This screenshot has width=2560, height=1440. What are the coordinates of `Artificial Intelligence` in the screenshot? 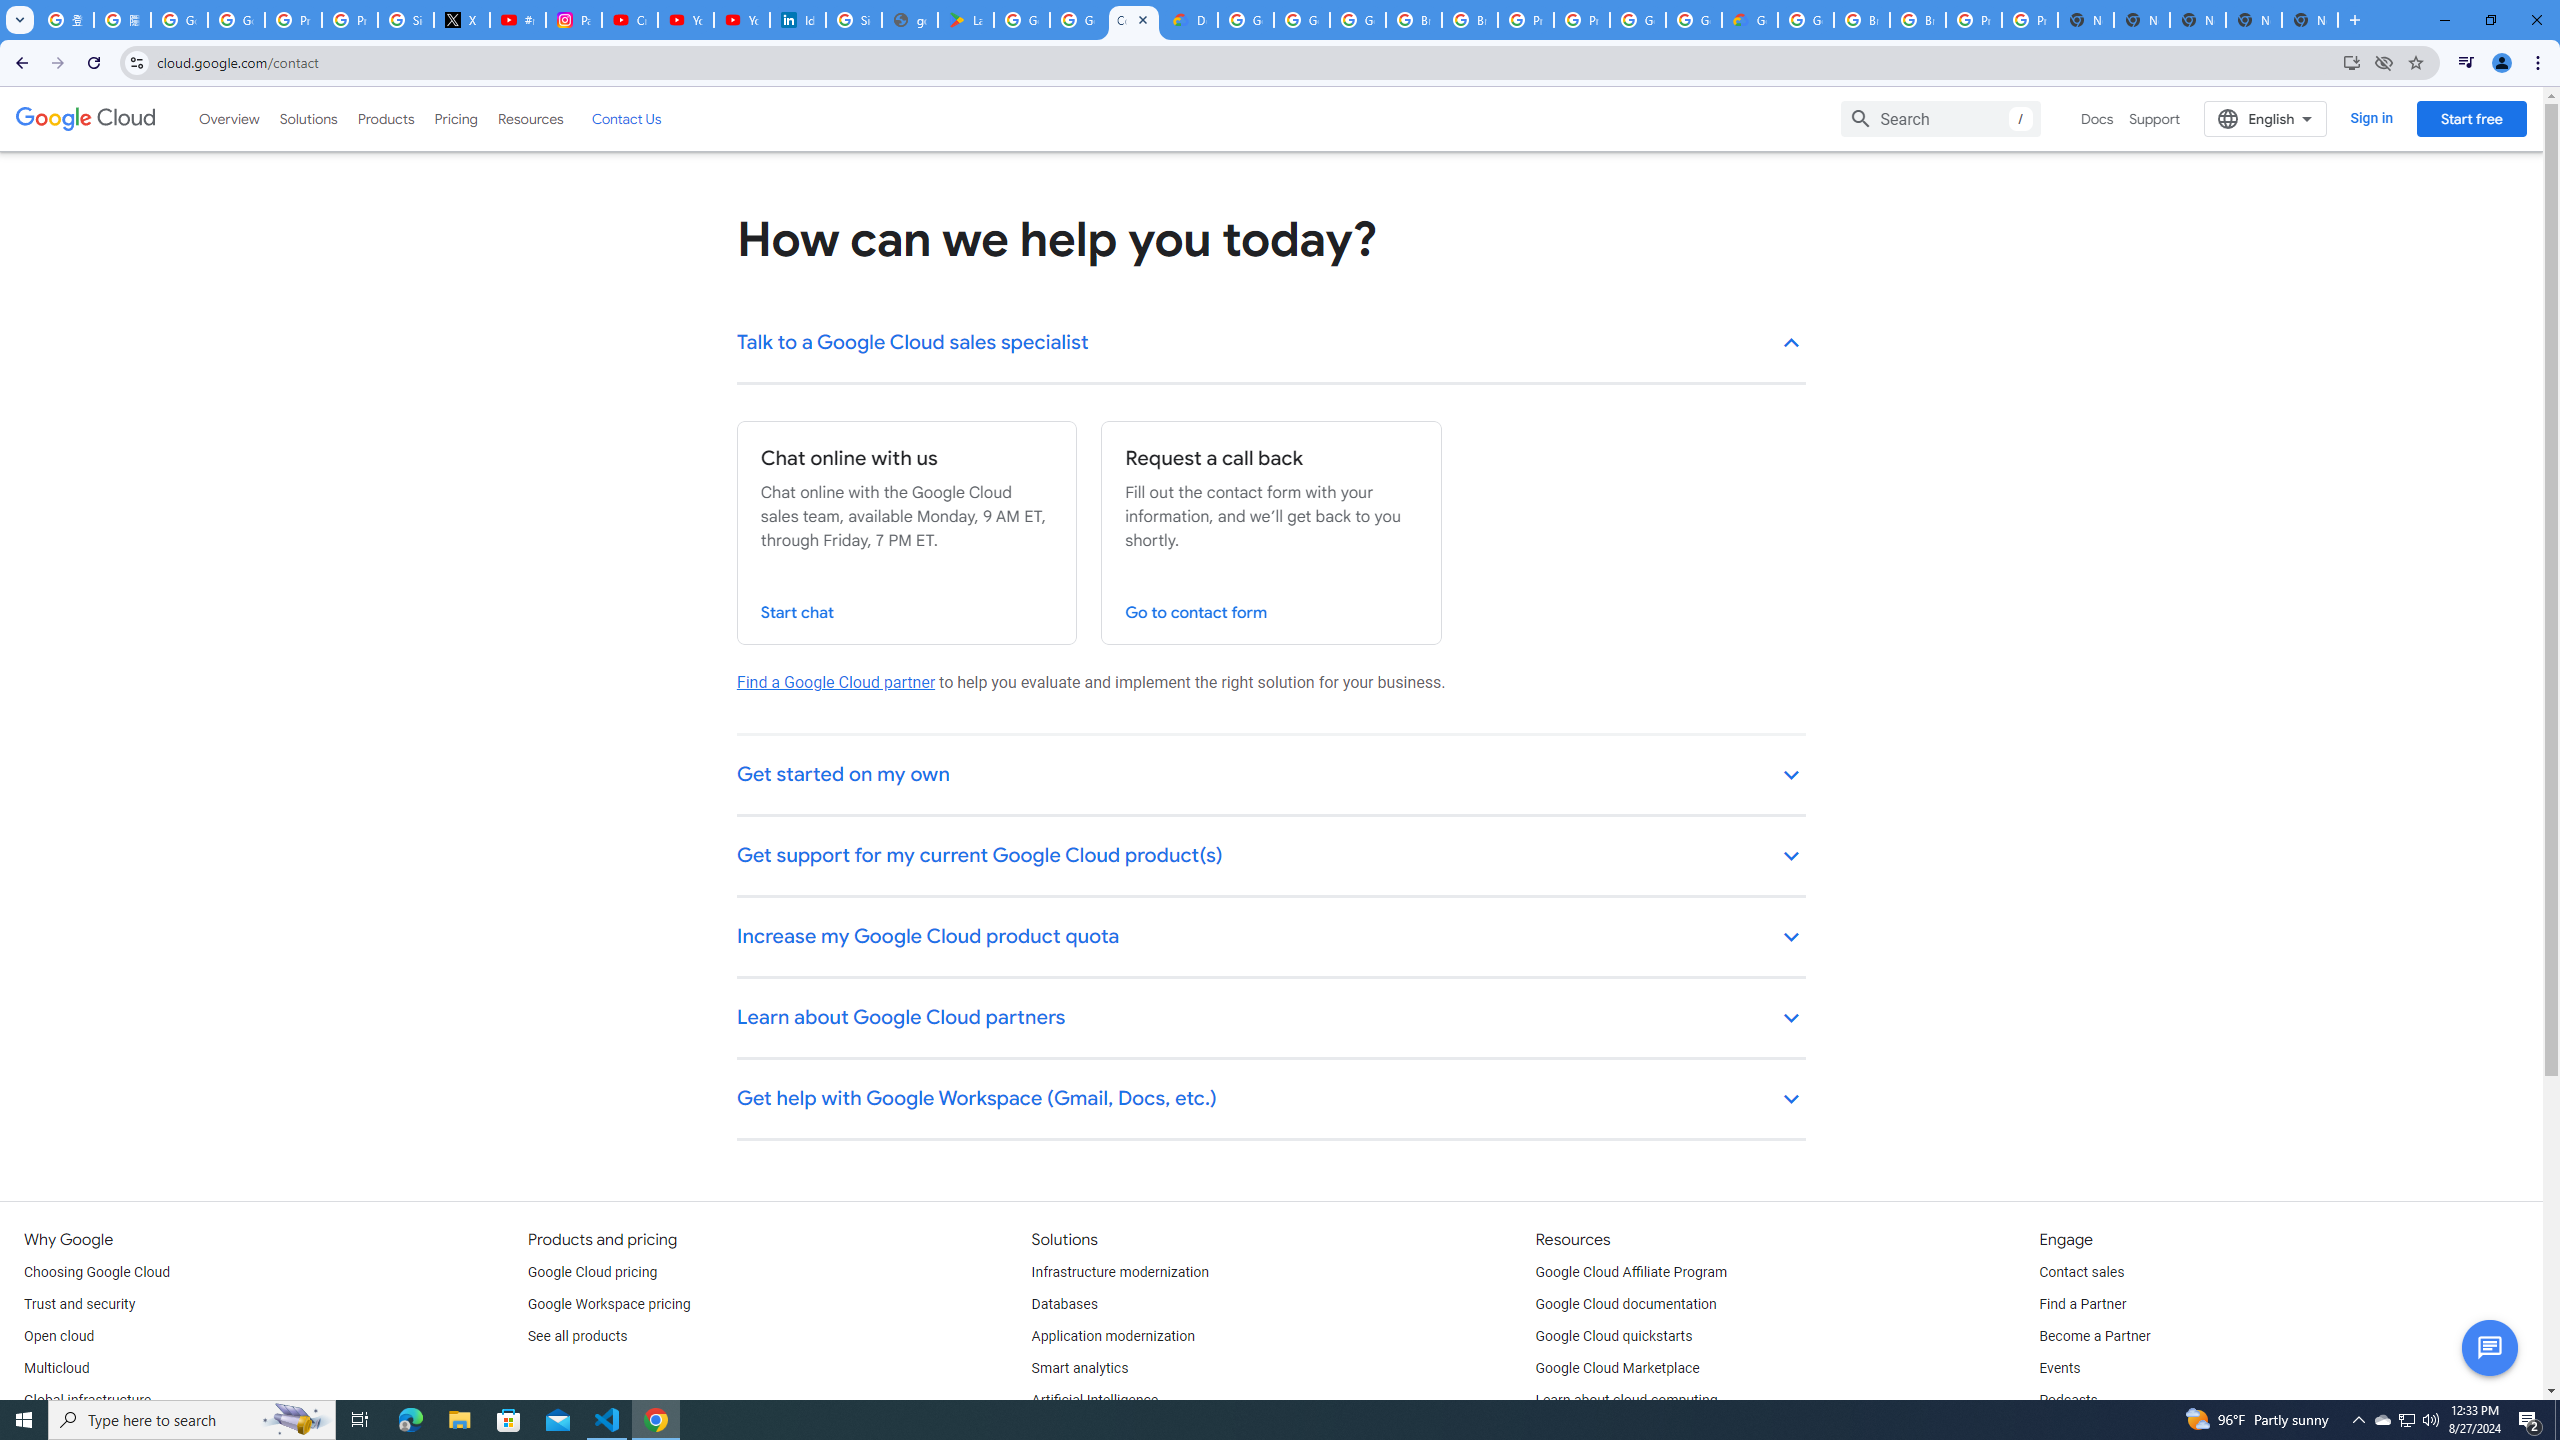 It's located at (1095, 1400).